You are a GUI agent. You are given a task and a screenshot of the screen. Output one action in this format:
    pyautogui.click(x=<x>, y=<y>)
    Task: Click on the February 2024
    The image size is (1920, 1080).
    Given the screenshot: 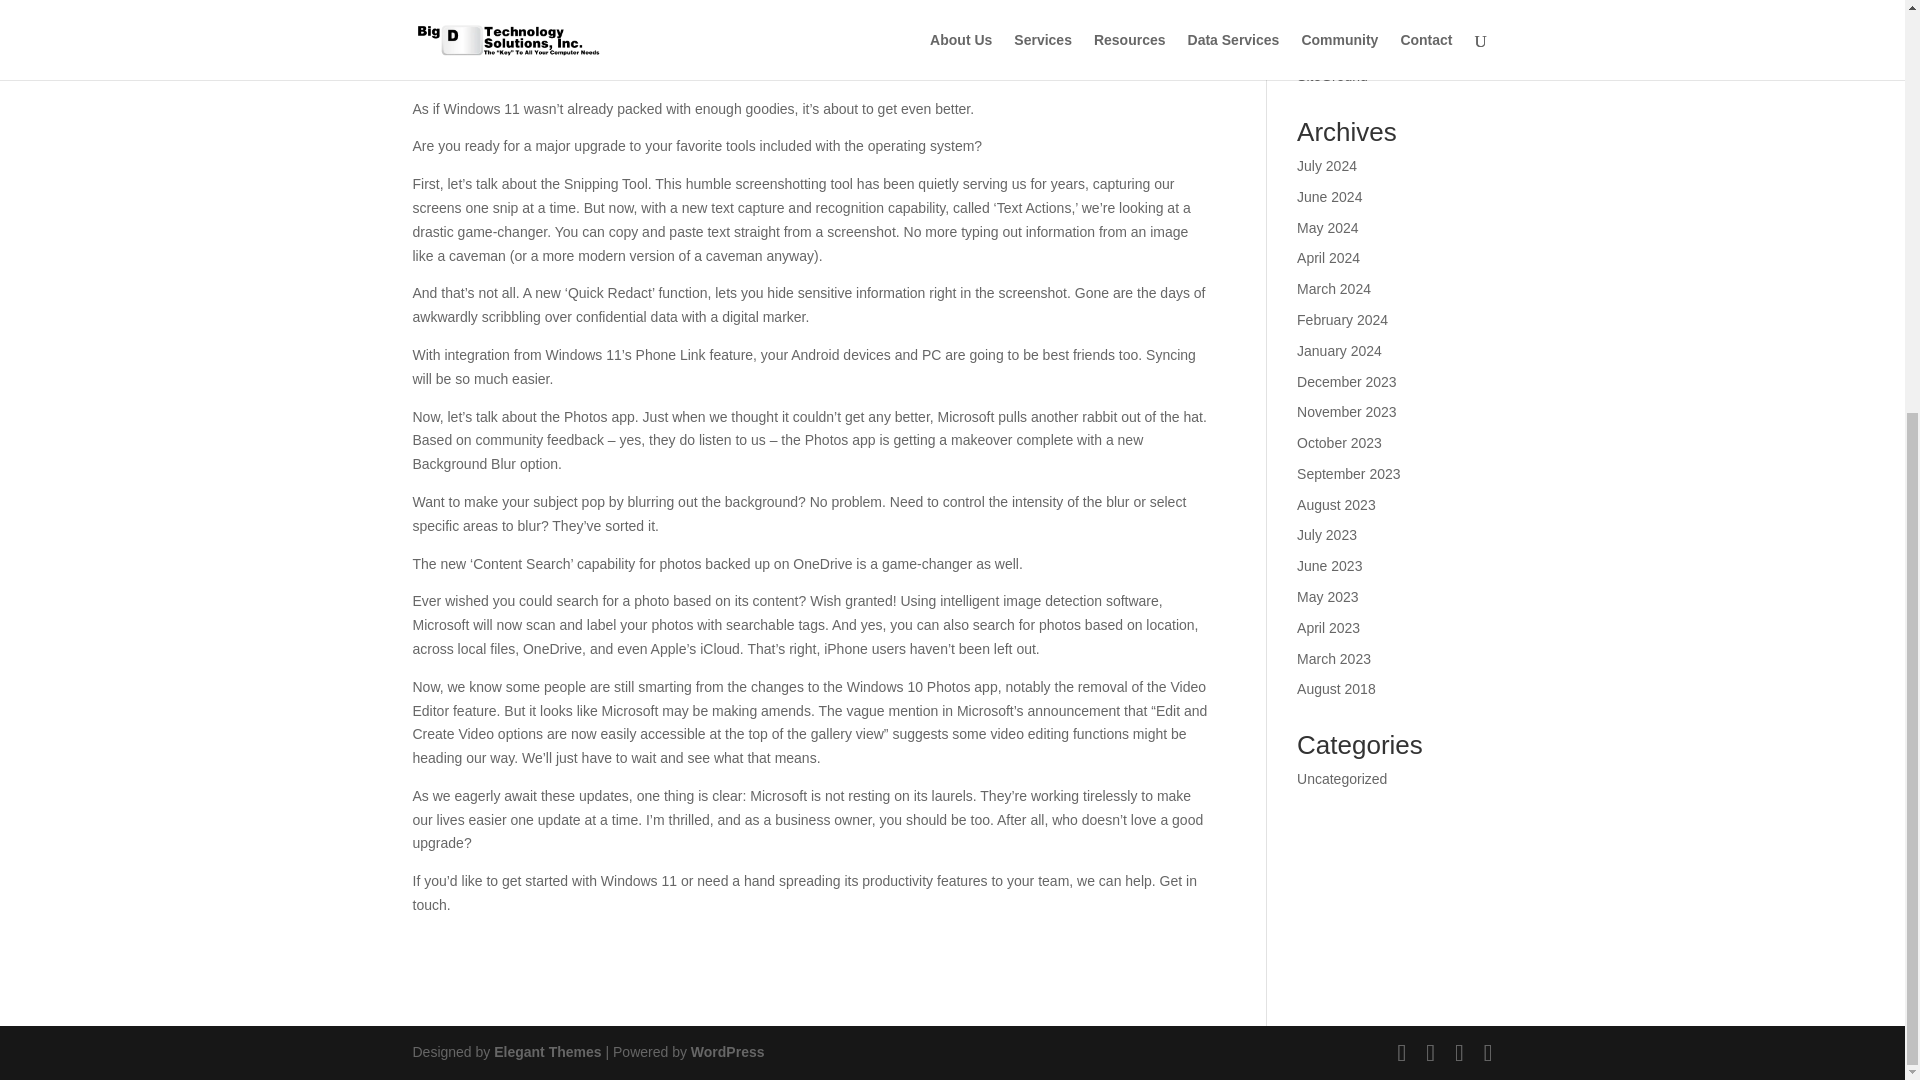 What is the action you would take?
    pyautogui.click(x=1342, y=320)
    